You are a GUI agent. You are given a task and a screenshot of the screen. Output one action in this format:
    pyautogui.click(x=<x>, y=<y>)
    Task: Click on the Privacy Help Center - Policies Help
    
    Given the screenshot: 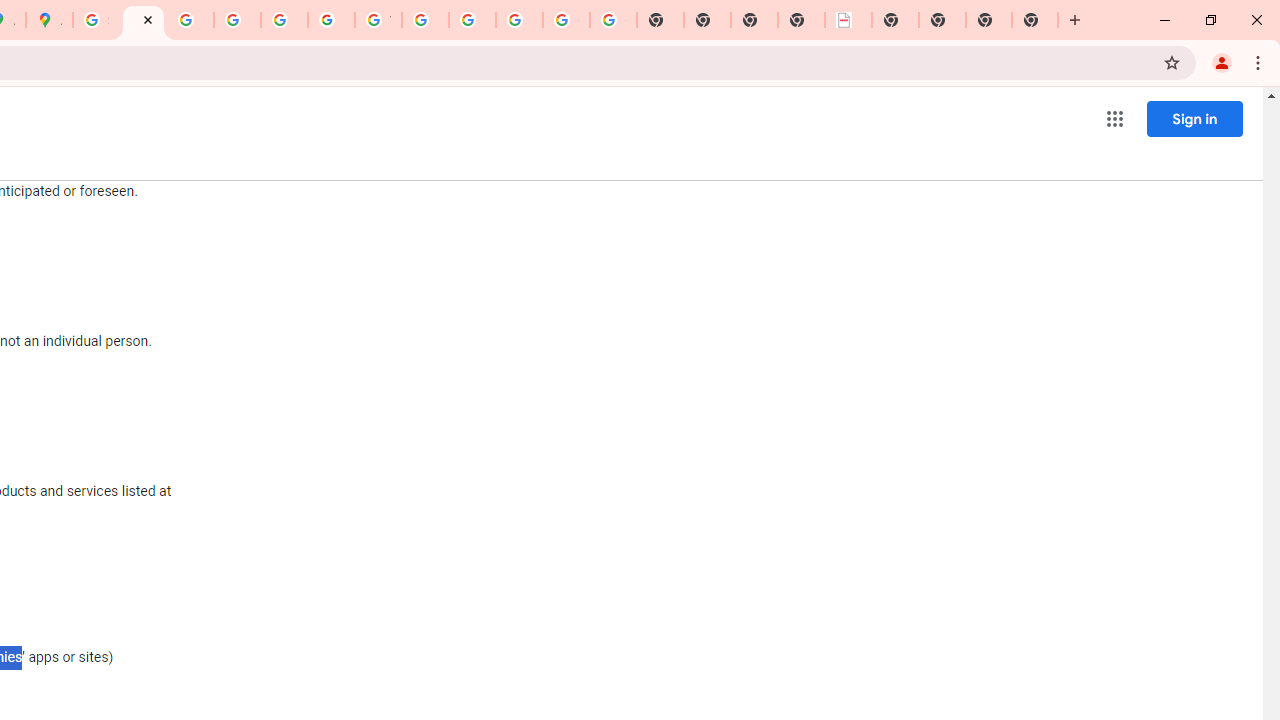 What is the action you would take?
    pyautogui.click(x=237, y=20)
    